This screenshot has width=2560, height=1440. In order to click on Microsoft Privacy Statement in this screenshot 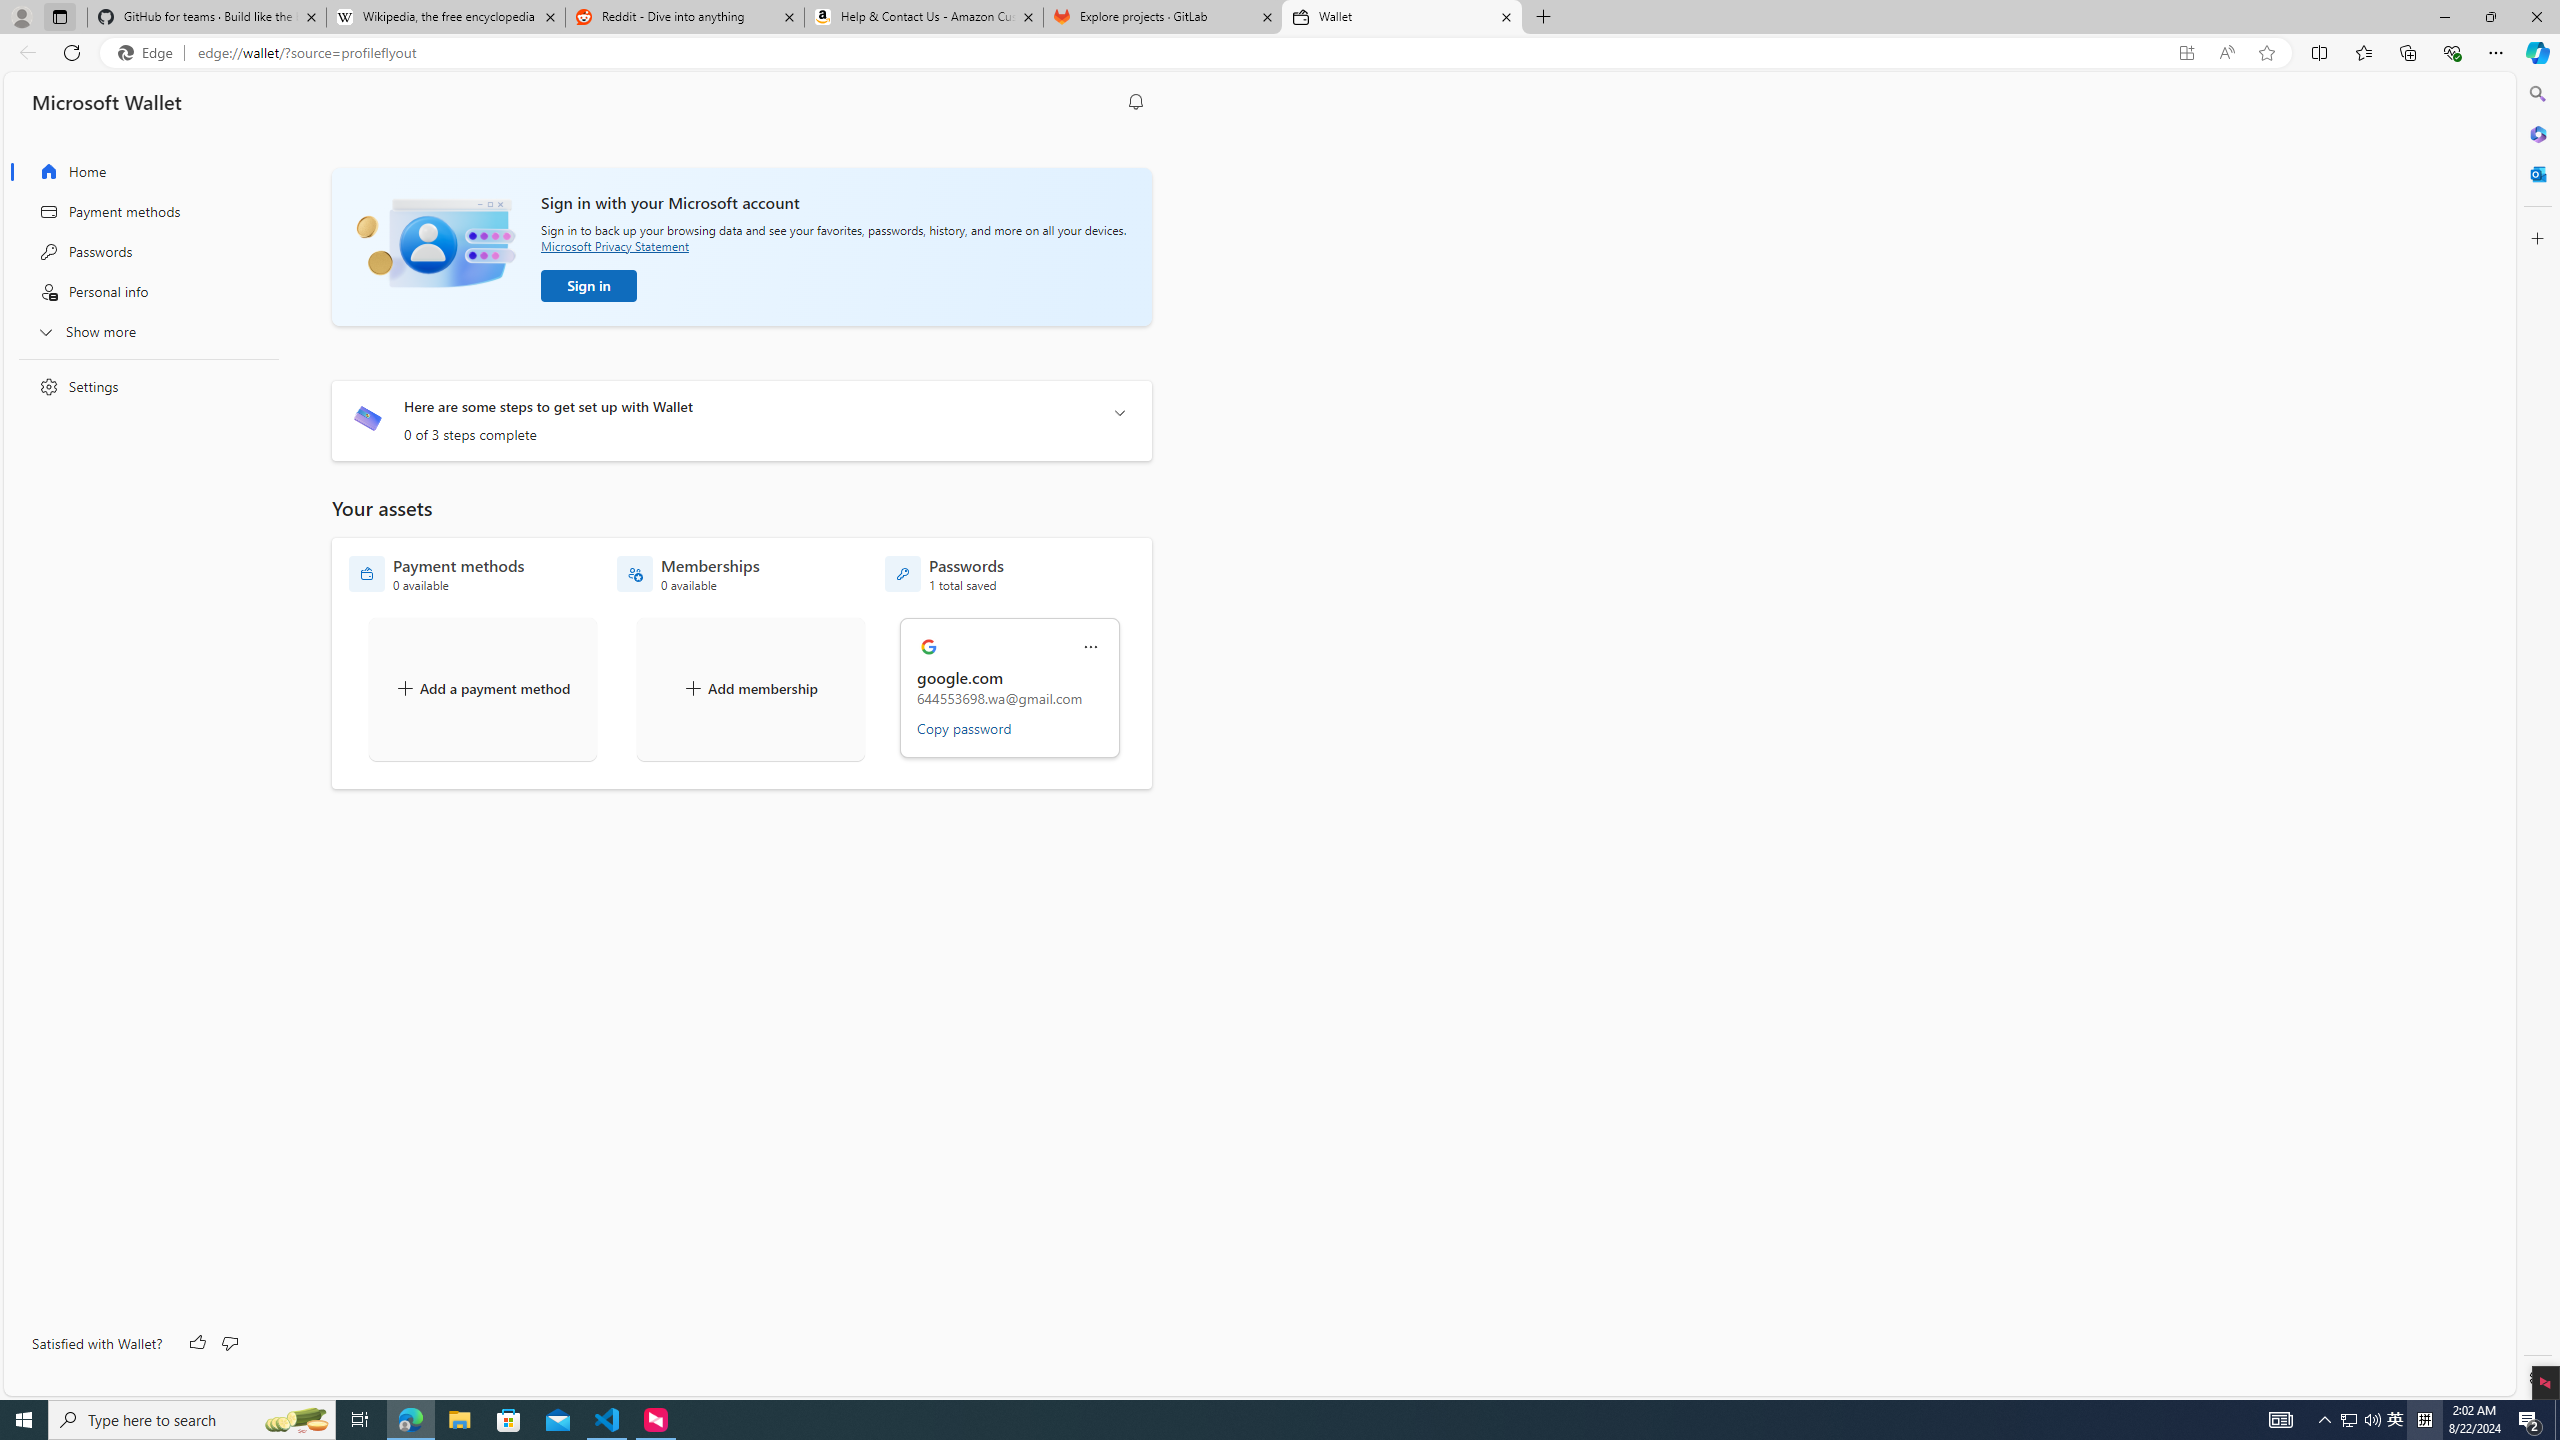, I will do `click(614, 245)`.